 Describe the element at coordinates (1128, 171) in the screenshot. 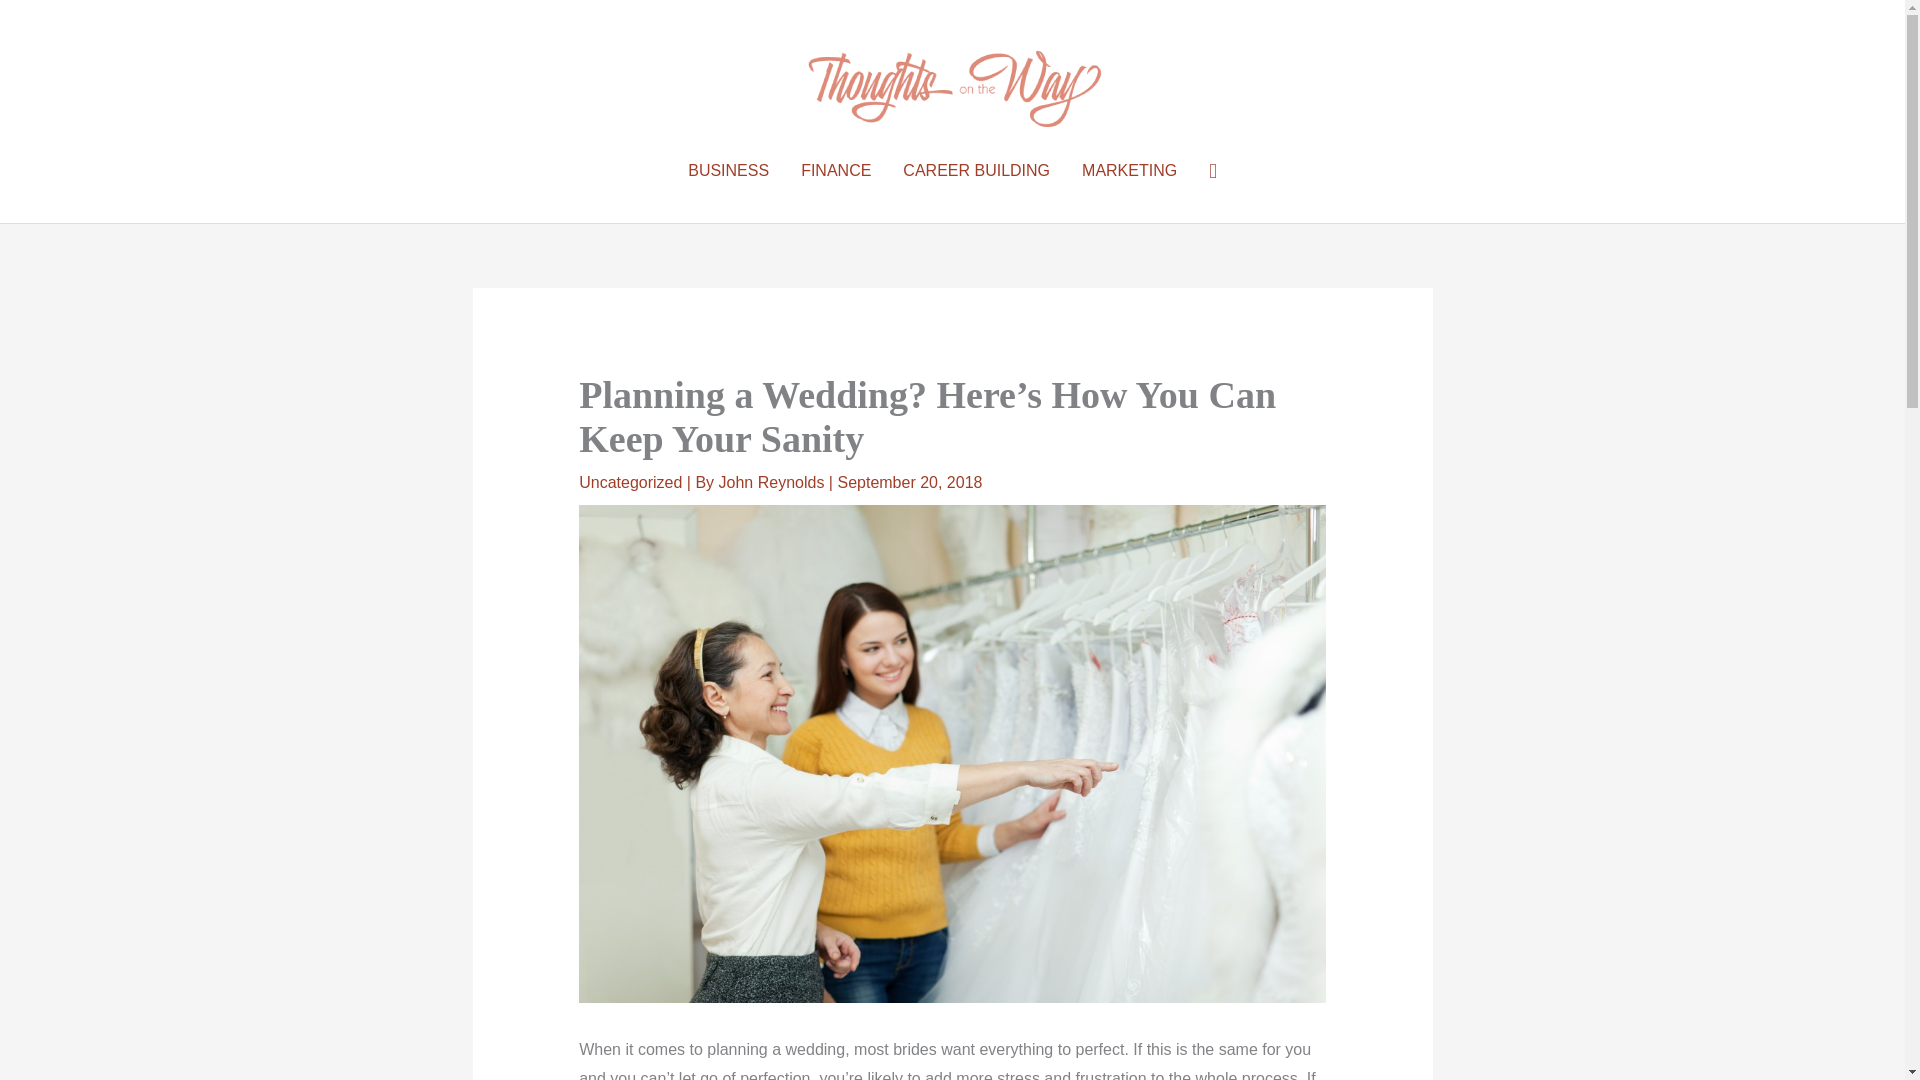

I see `MARKETING` at that location.